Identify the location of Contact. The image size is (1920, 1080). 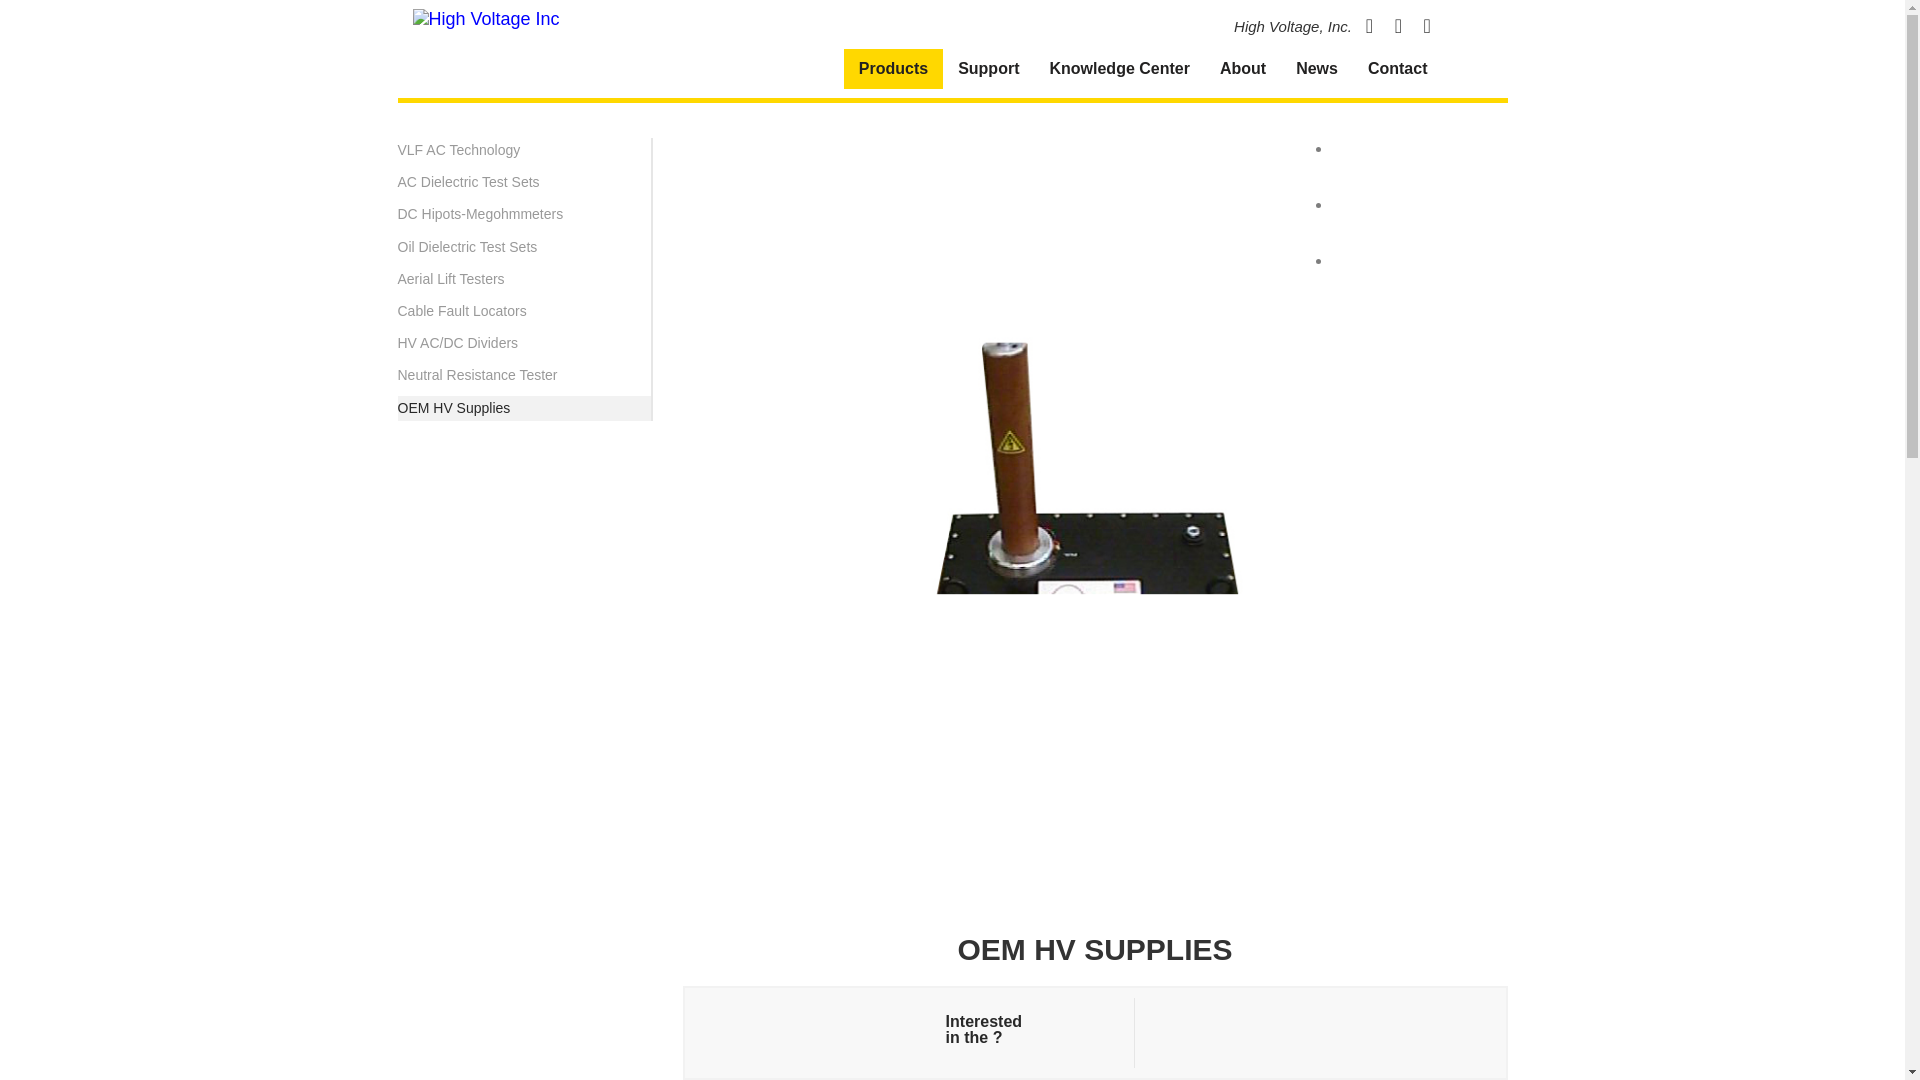
(1398, 68).